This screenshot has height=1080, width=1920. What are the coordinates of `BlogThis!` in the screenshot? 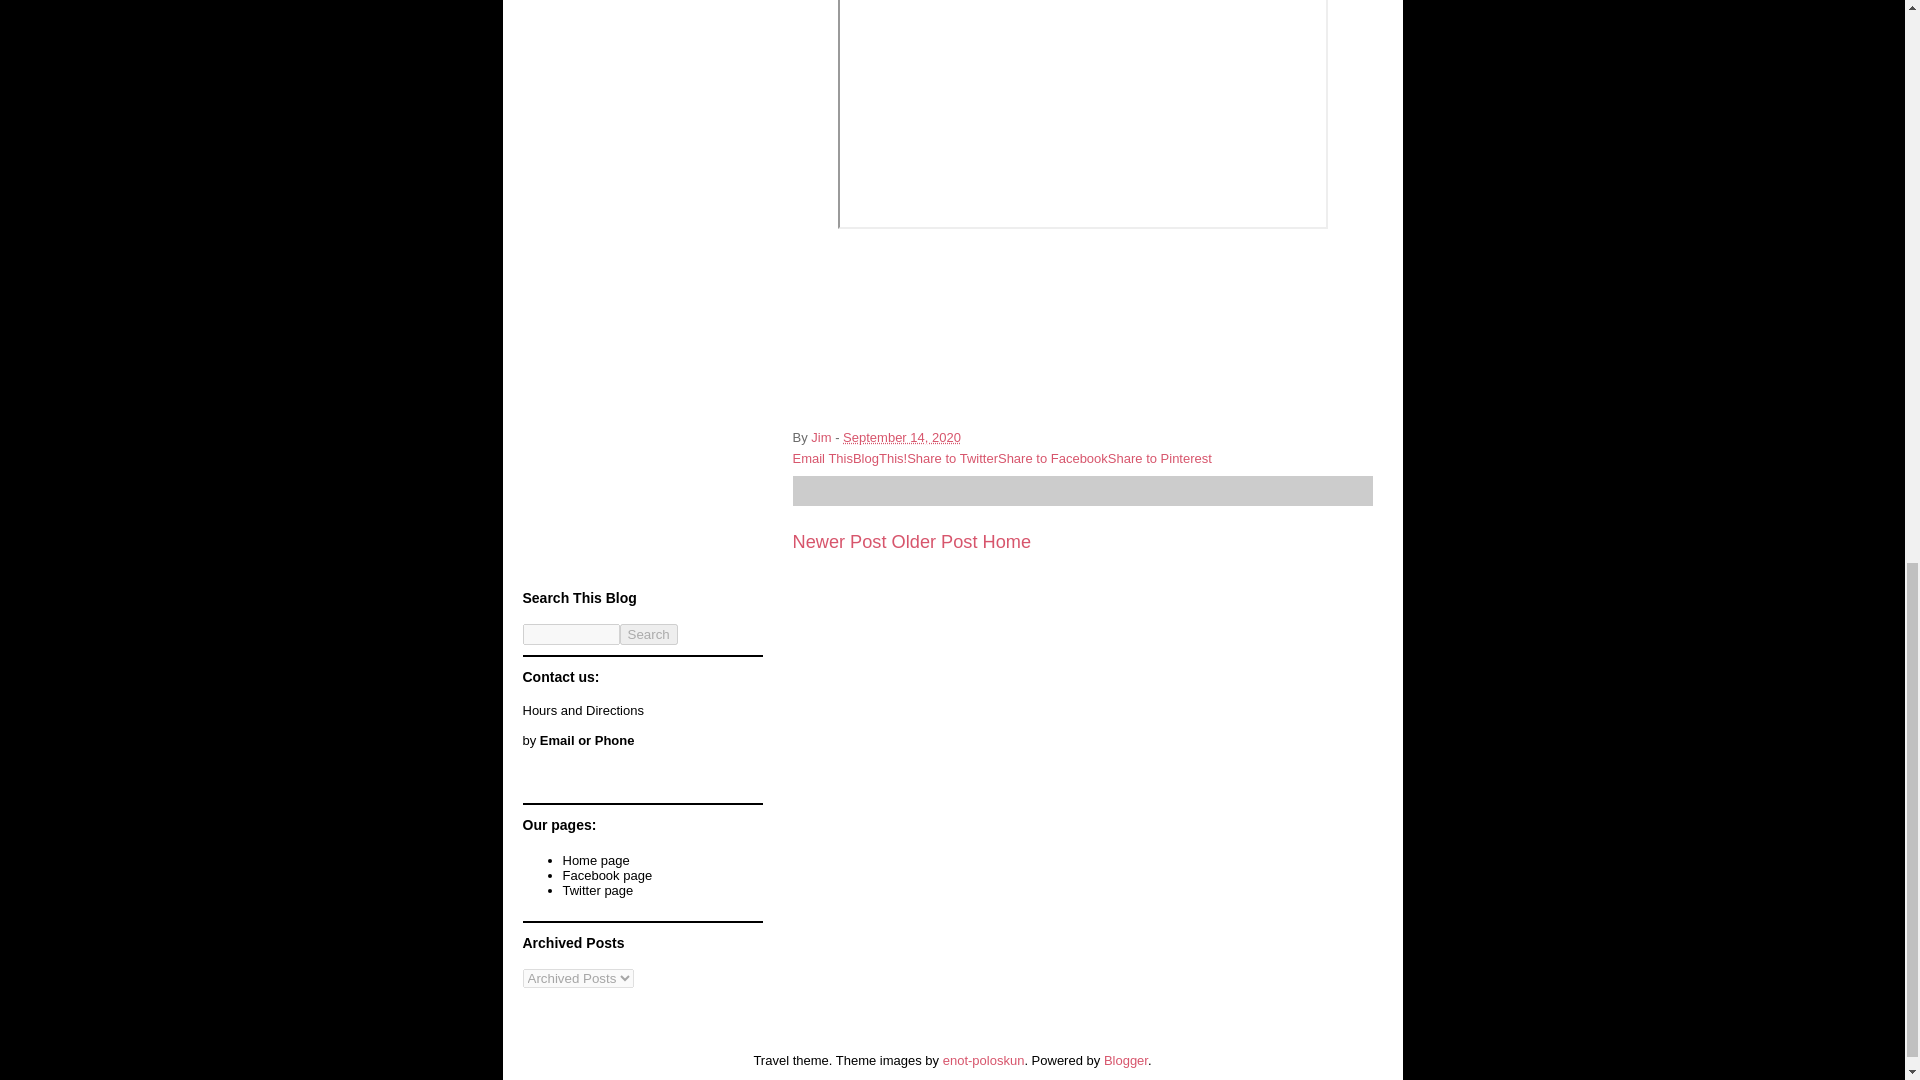 It's located at (879, 458).